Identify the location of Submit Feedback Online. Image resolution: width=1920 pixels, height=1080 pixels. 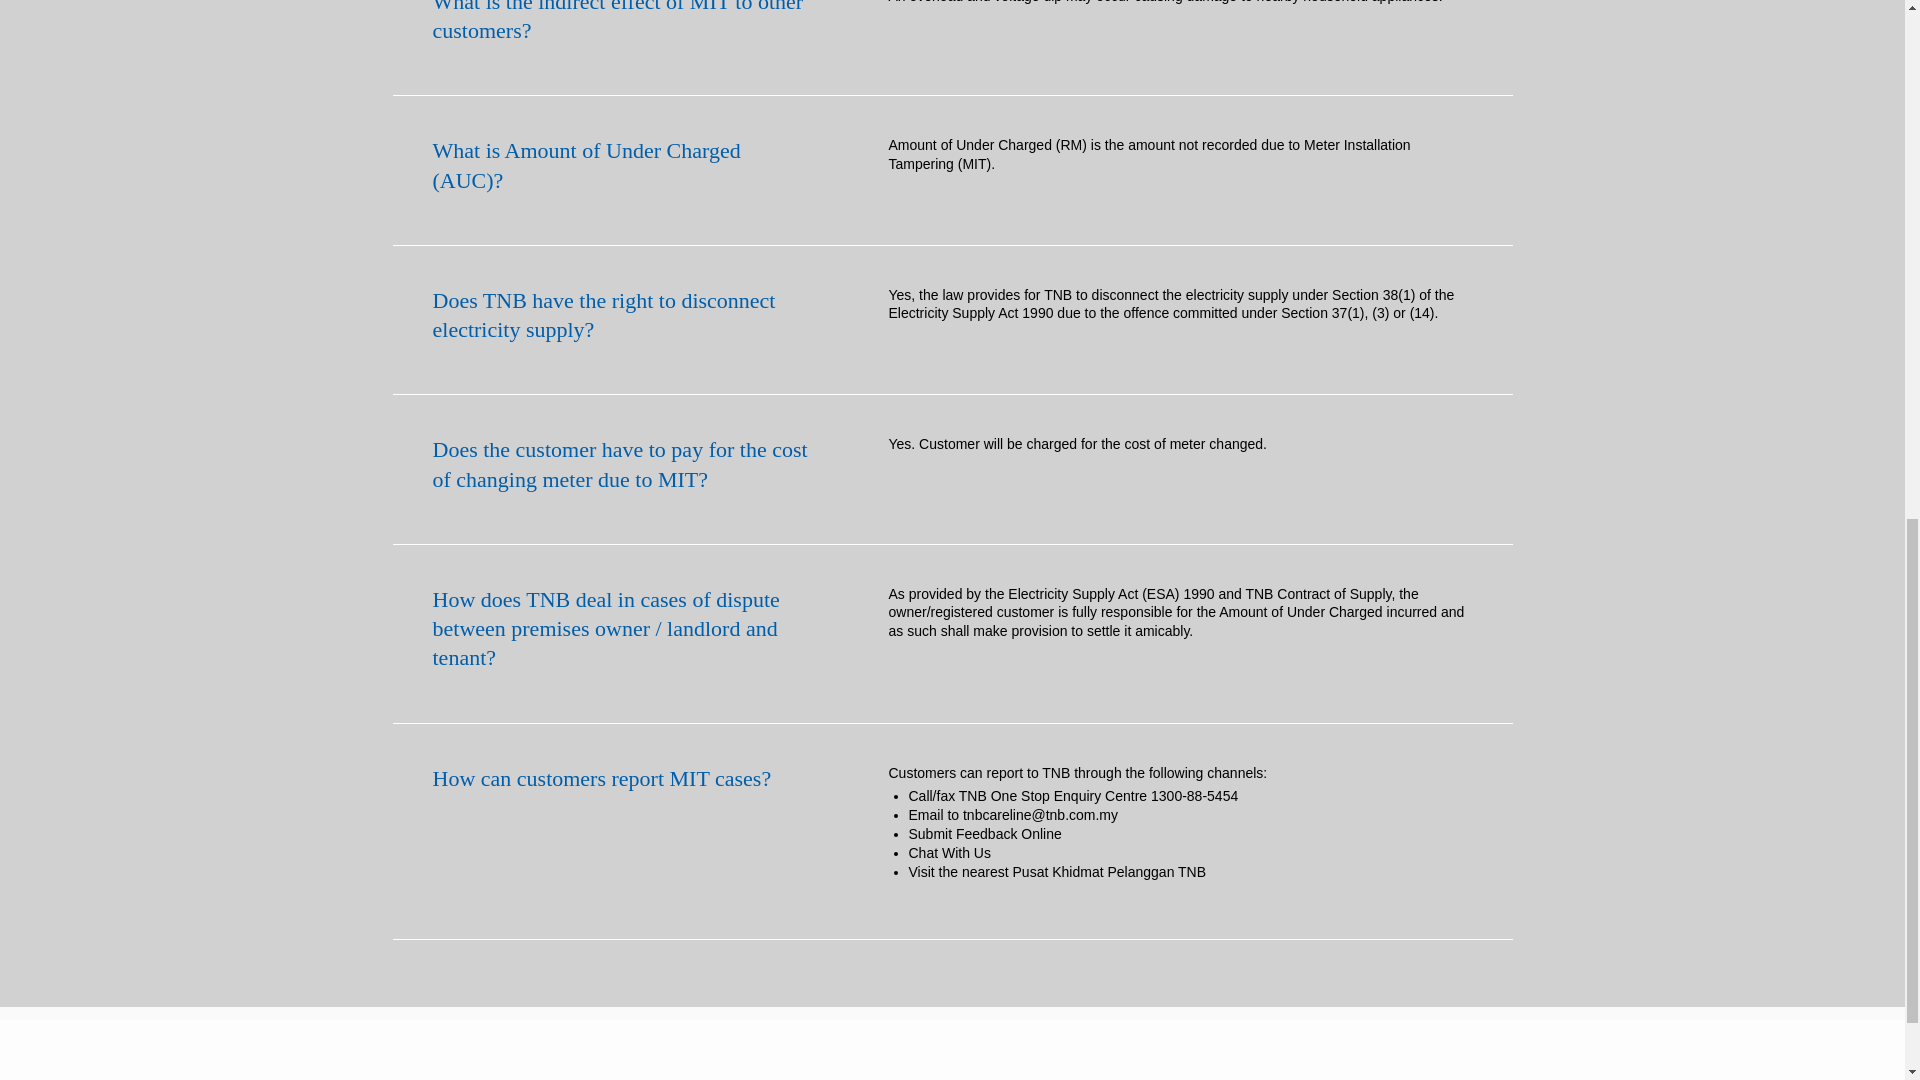
(984, 834).